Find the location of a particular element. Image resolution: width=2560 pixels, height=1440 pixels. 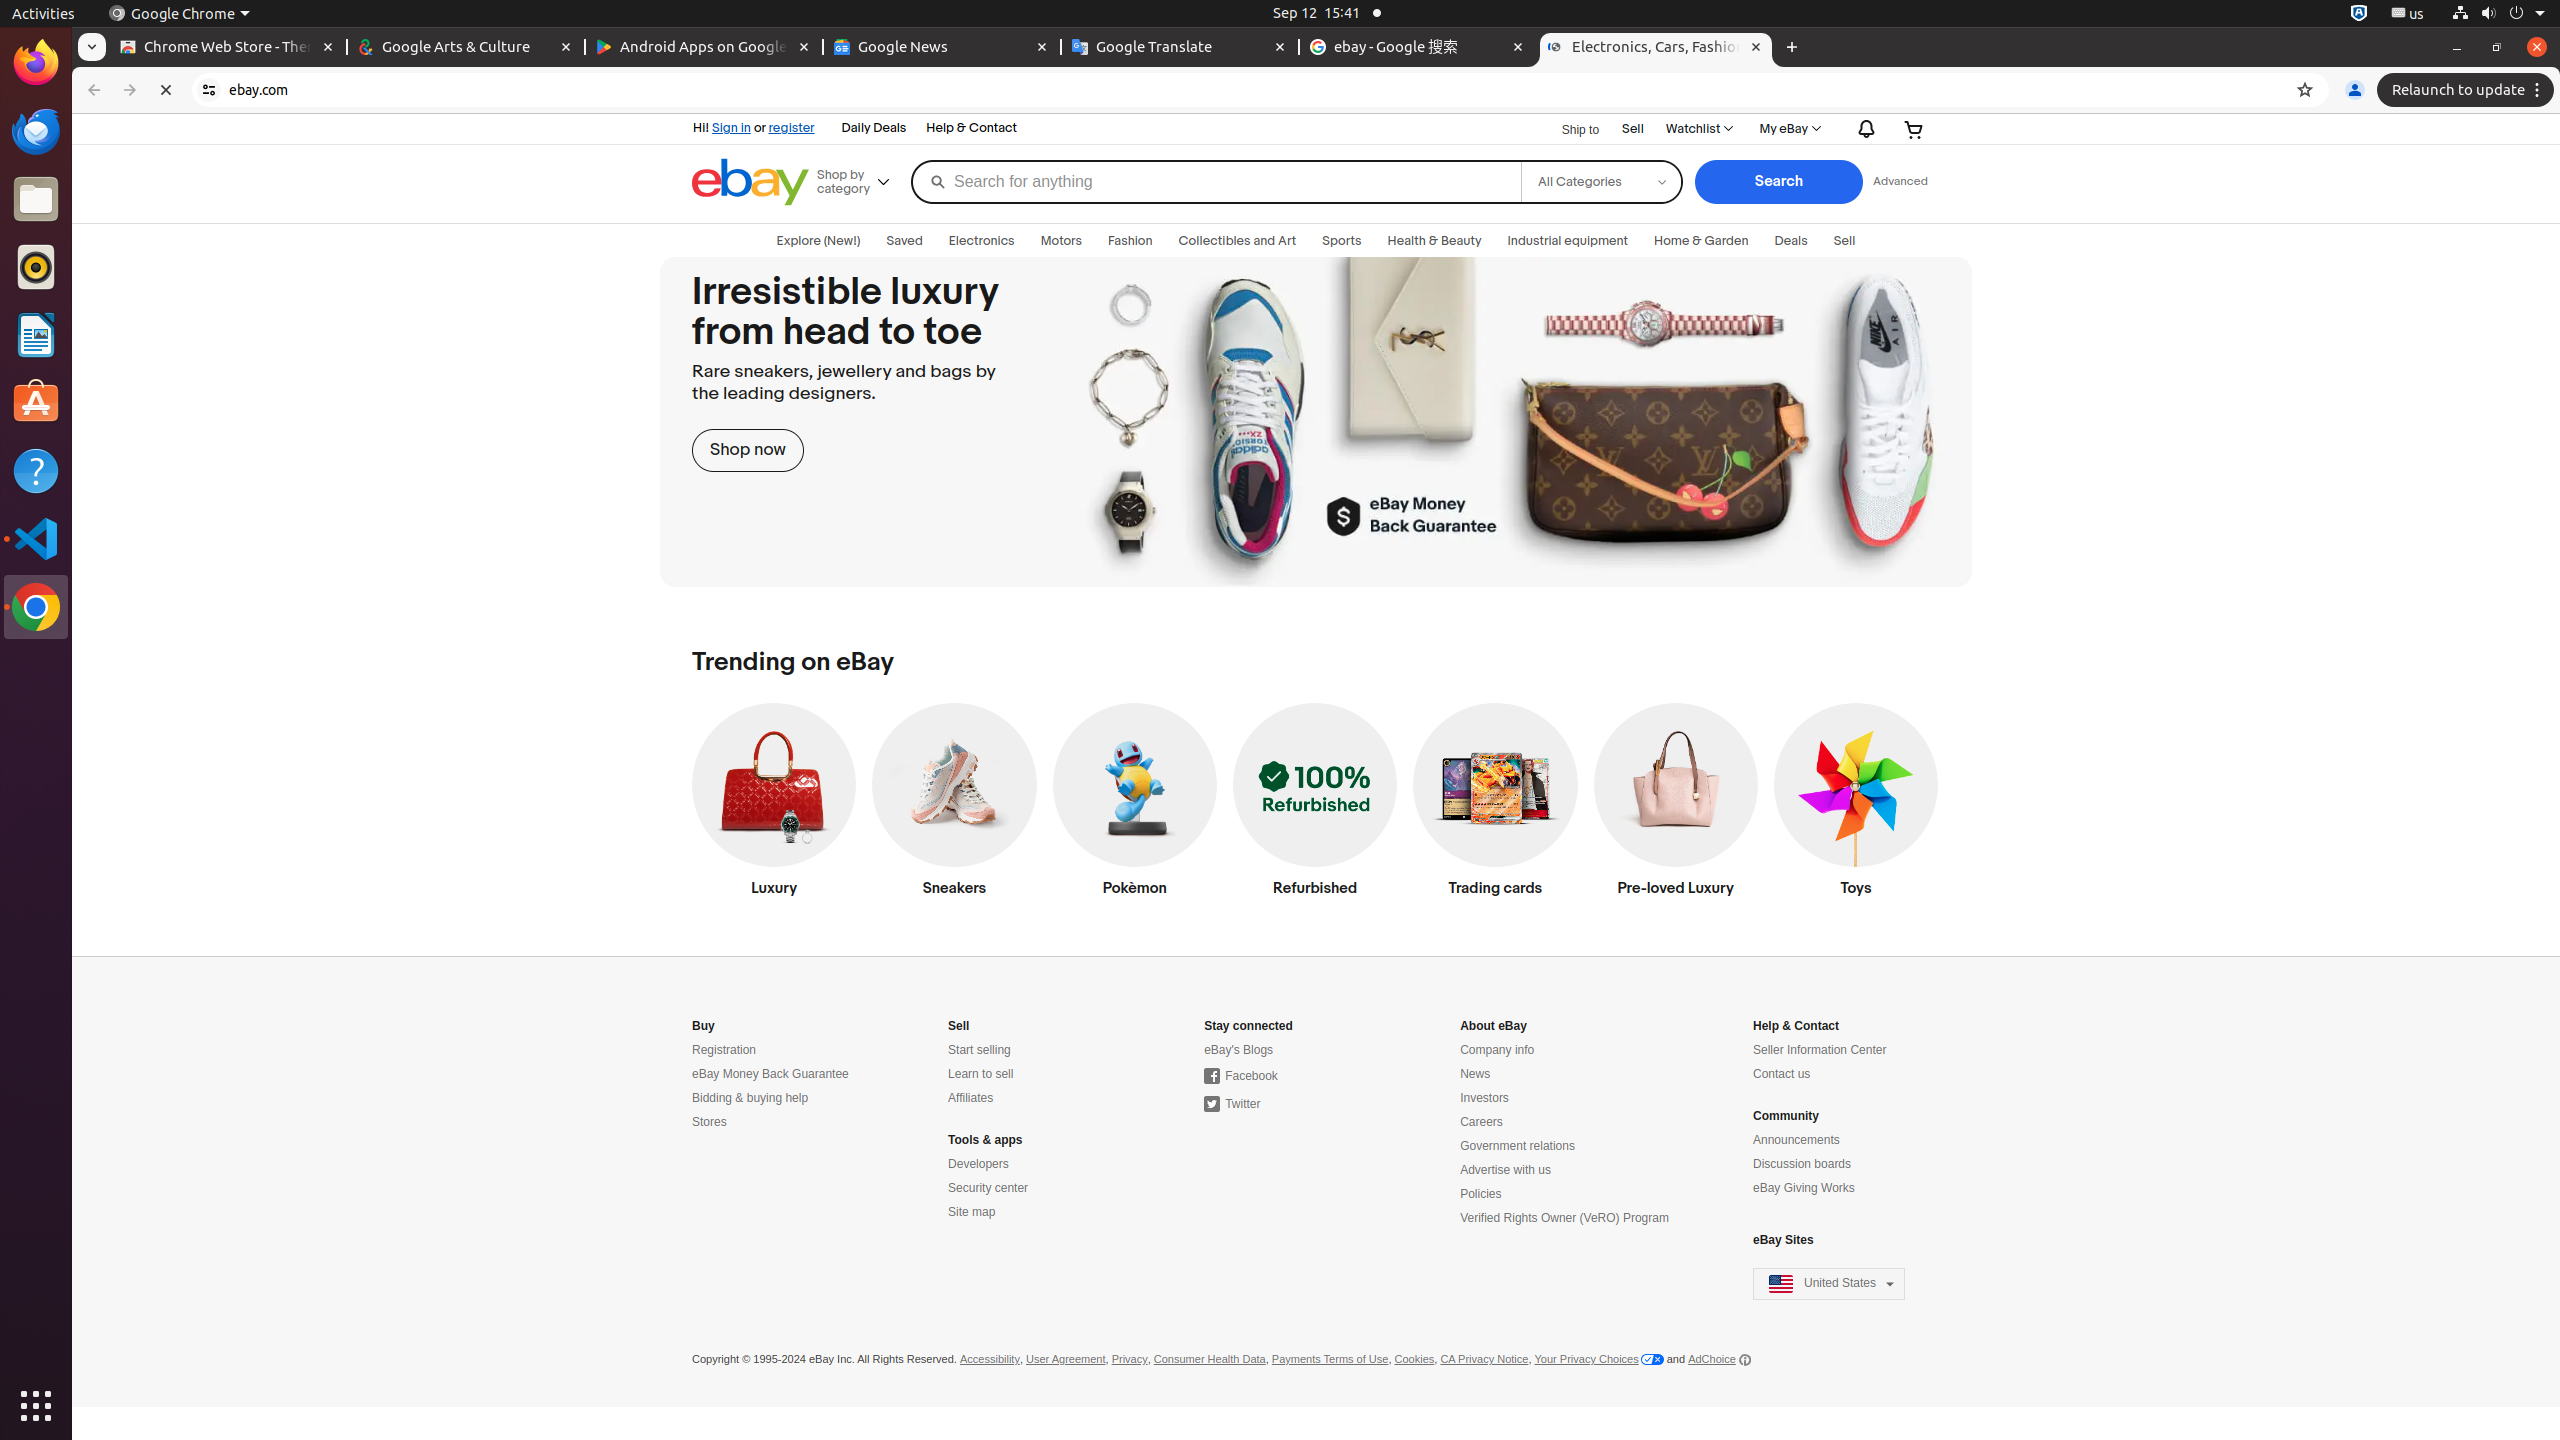

Refurbished is located at coordinates (1315, 805).